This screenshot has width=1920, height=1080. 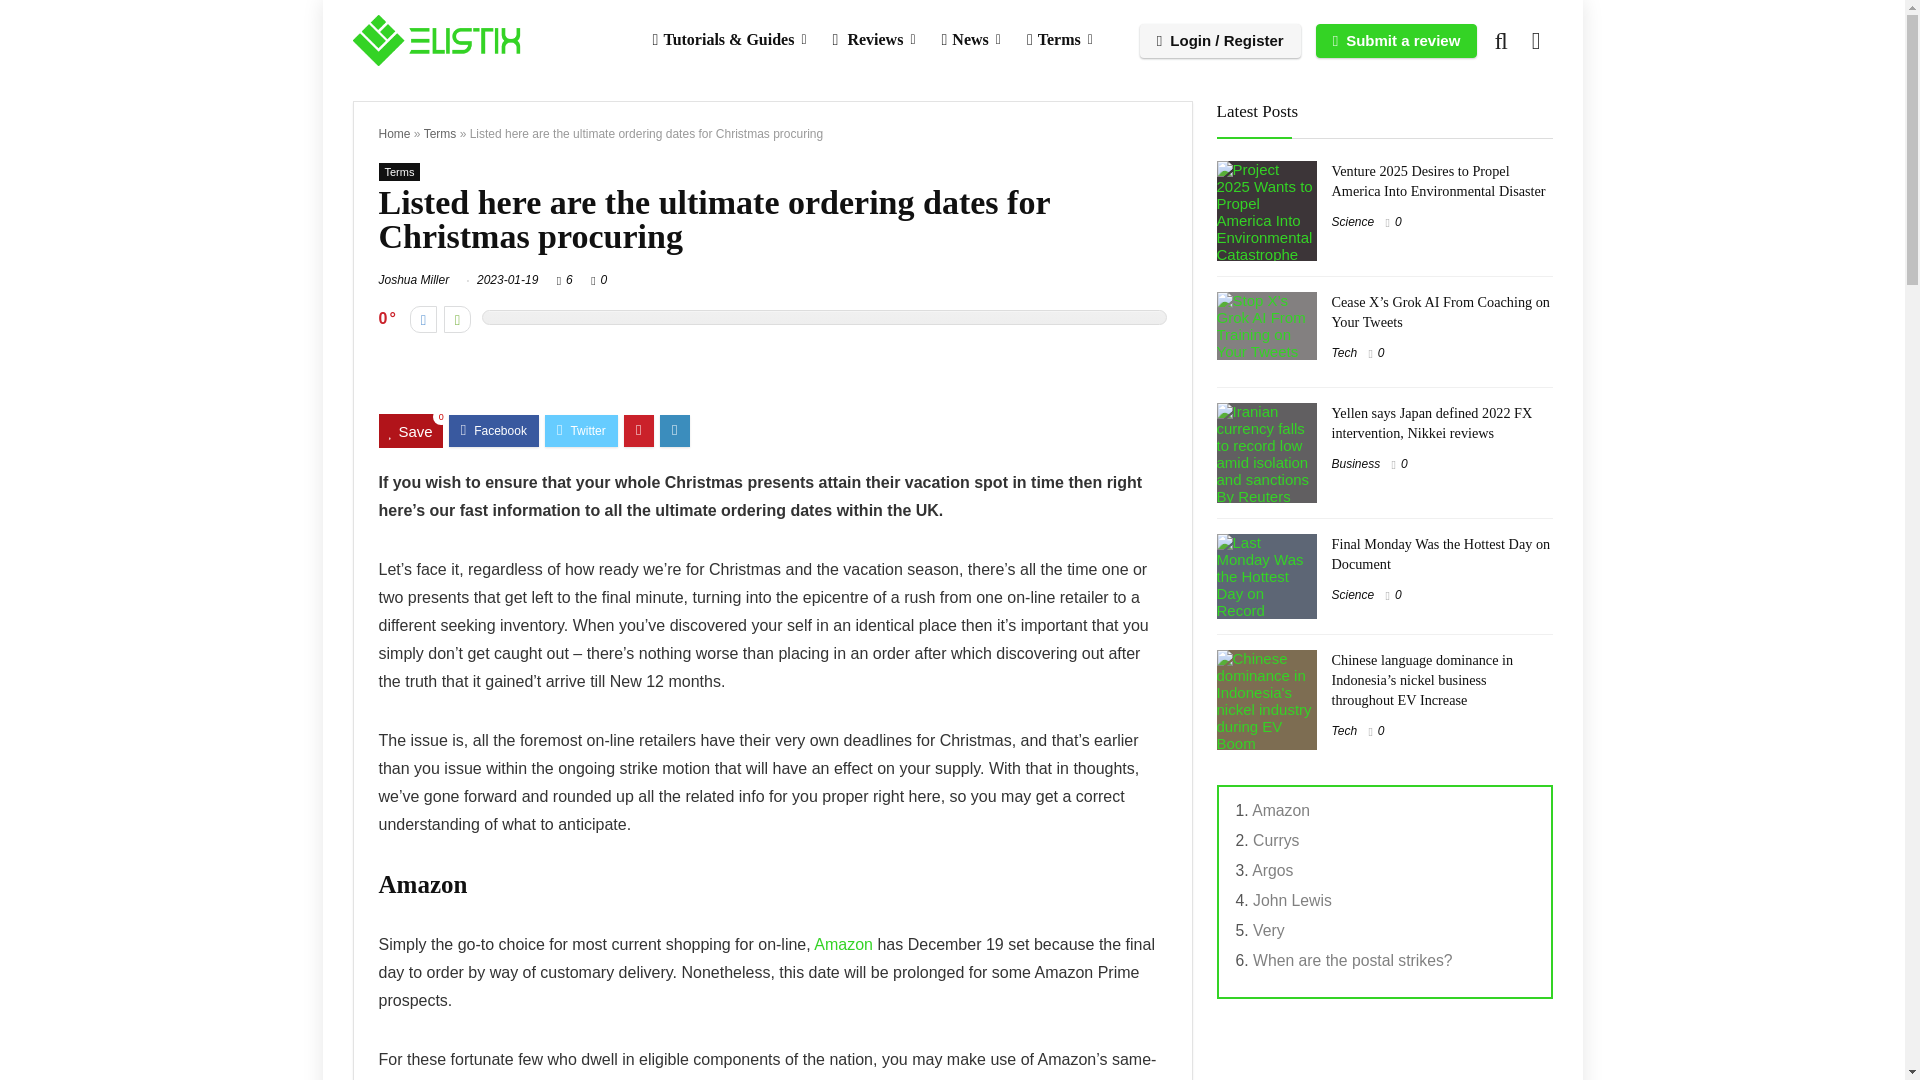 What do you see at coordinates (604, 280) in the screenshot?
I see `0` at bounding box center [604, 280].